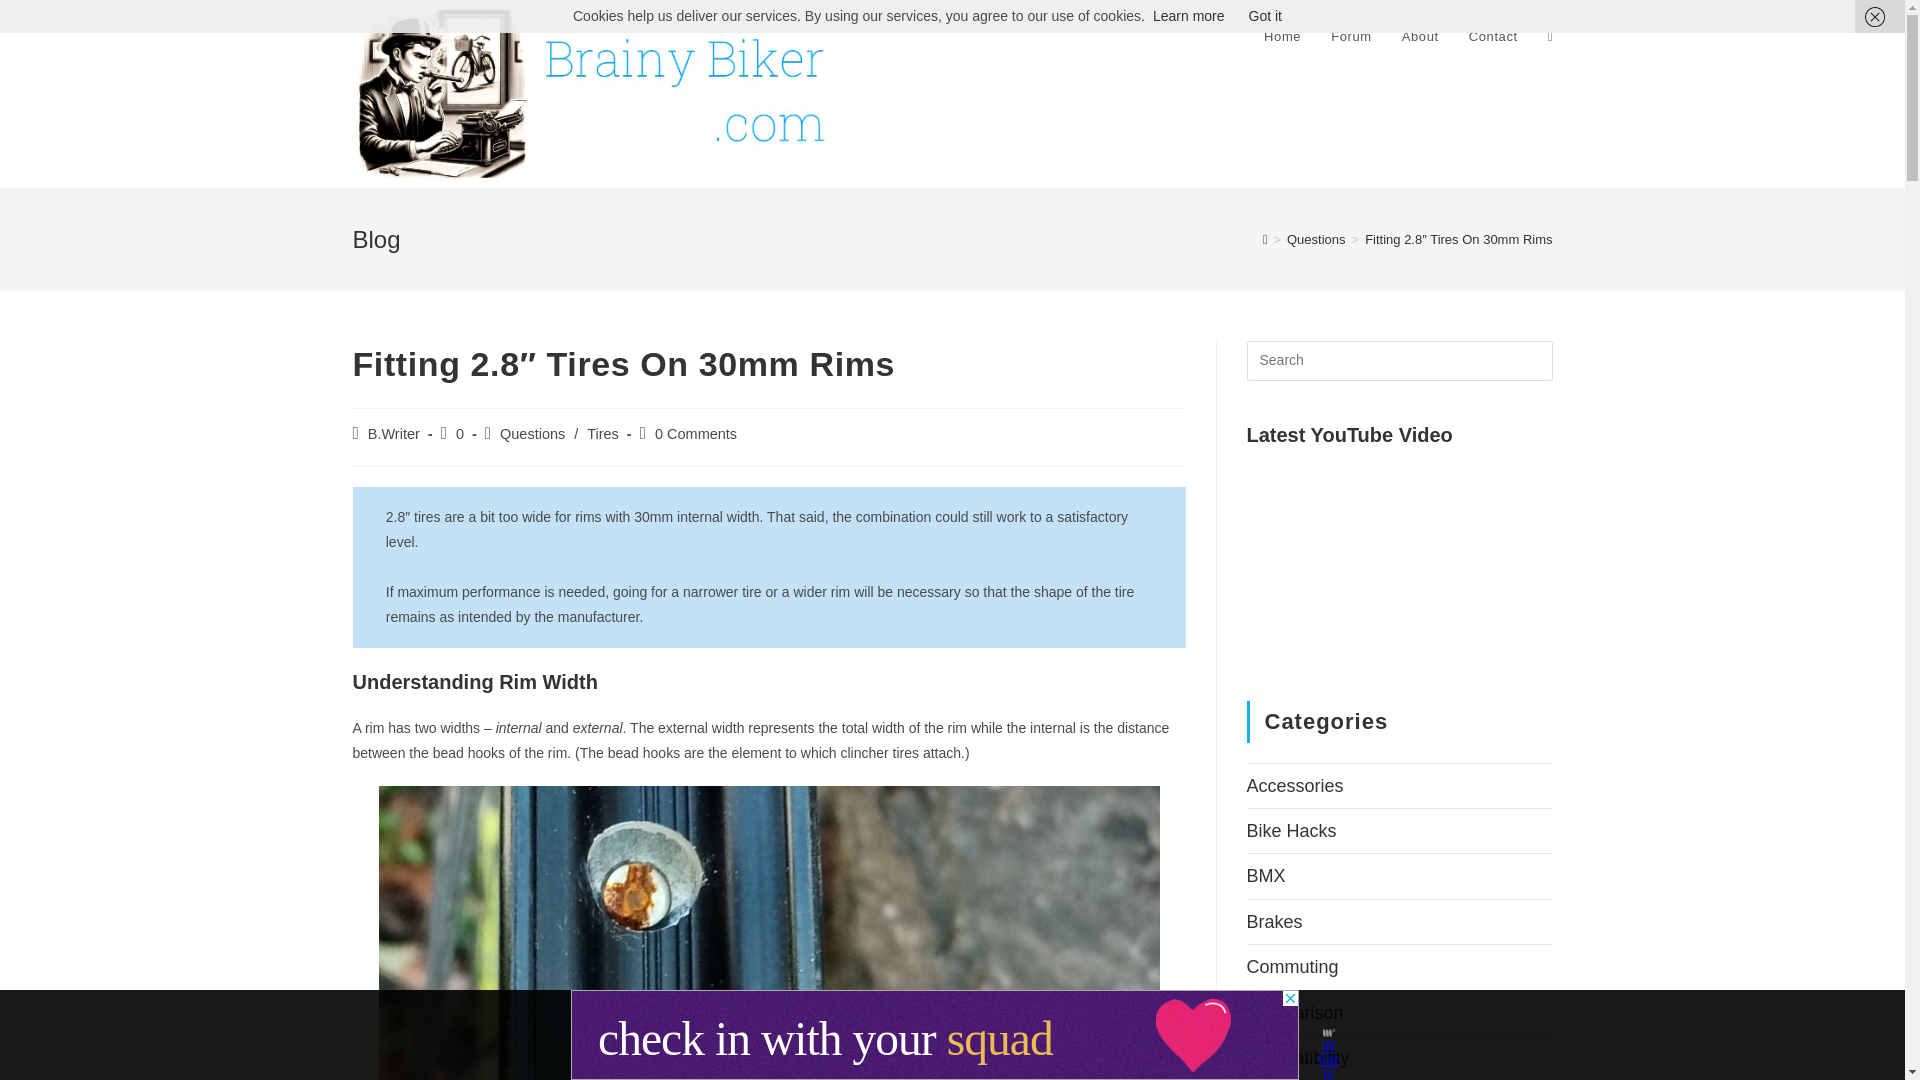 Image resolution: width=1920 pixels, height=1080 pixels. Describe the element at coordinates (602, 433) in the screenshot. I see `Tires` at that location.